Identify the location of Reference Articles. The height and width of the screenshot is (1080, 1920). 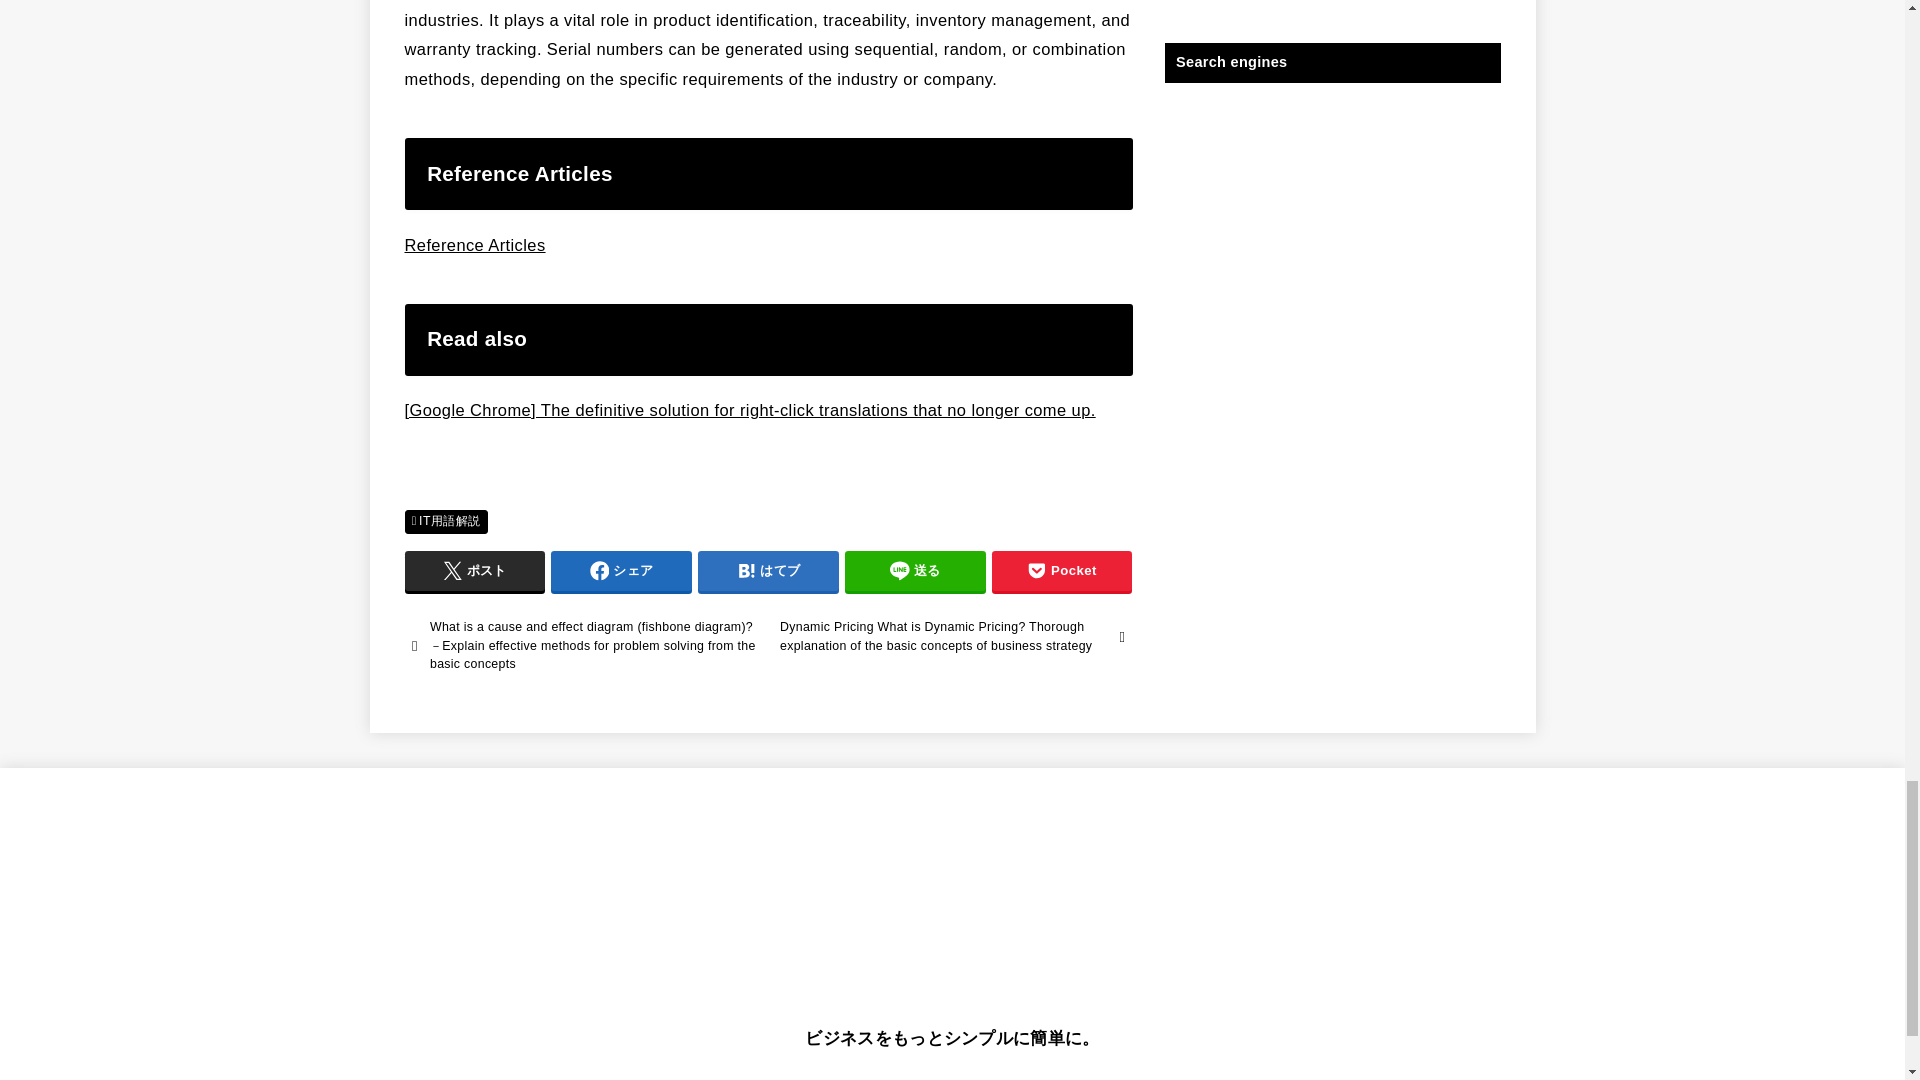
(474, 244).